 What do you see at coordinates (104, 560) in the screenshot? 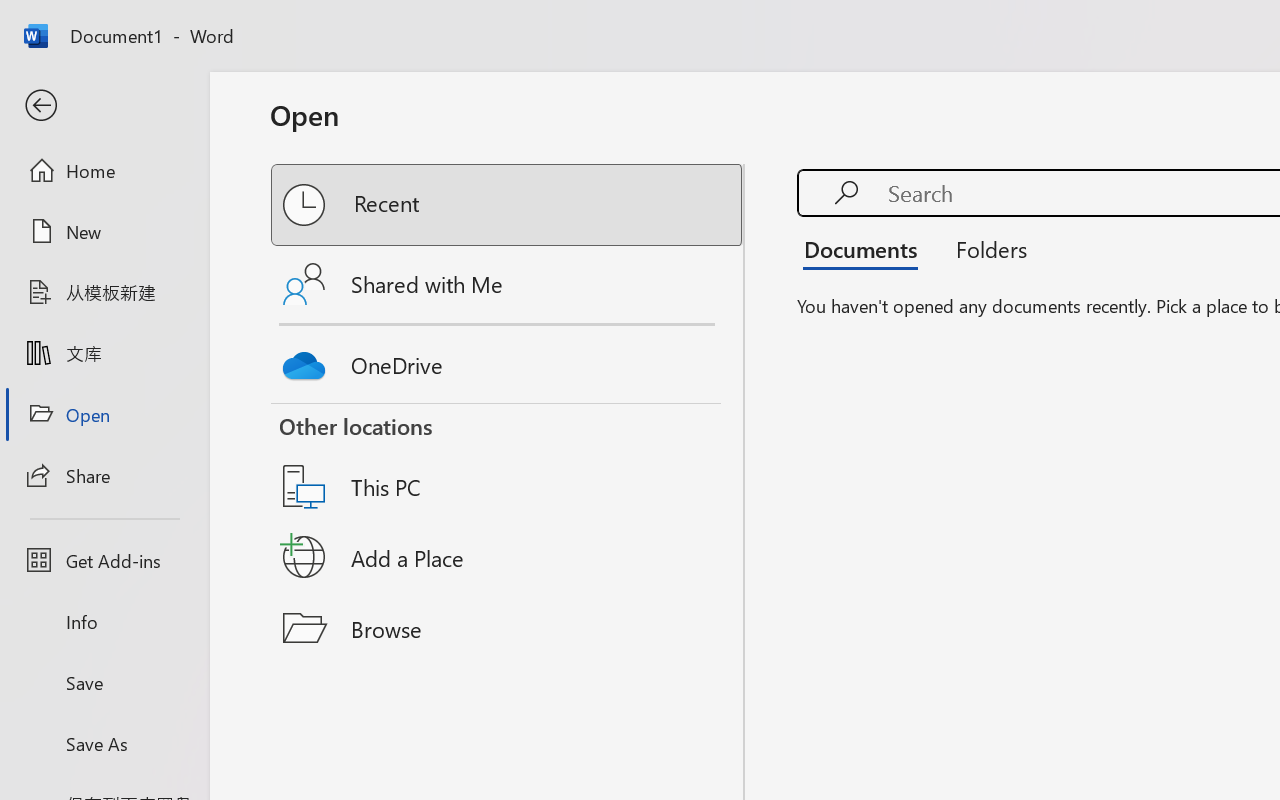
I see `Get Add-ins` at bounding box center [104, 560].